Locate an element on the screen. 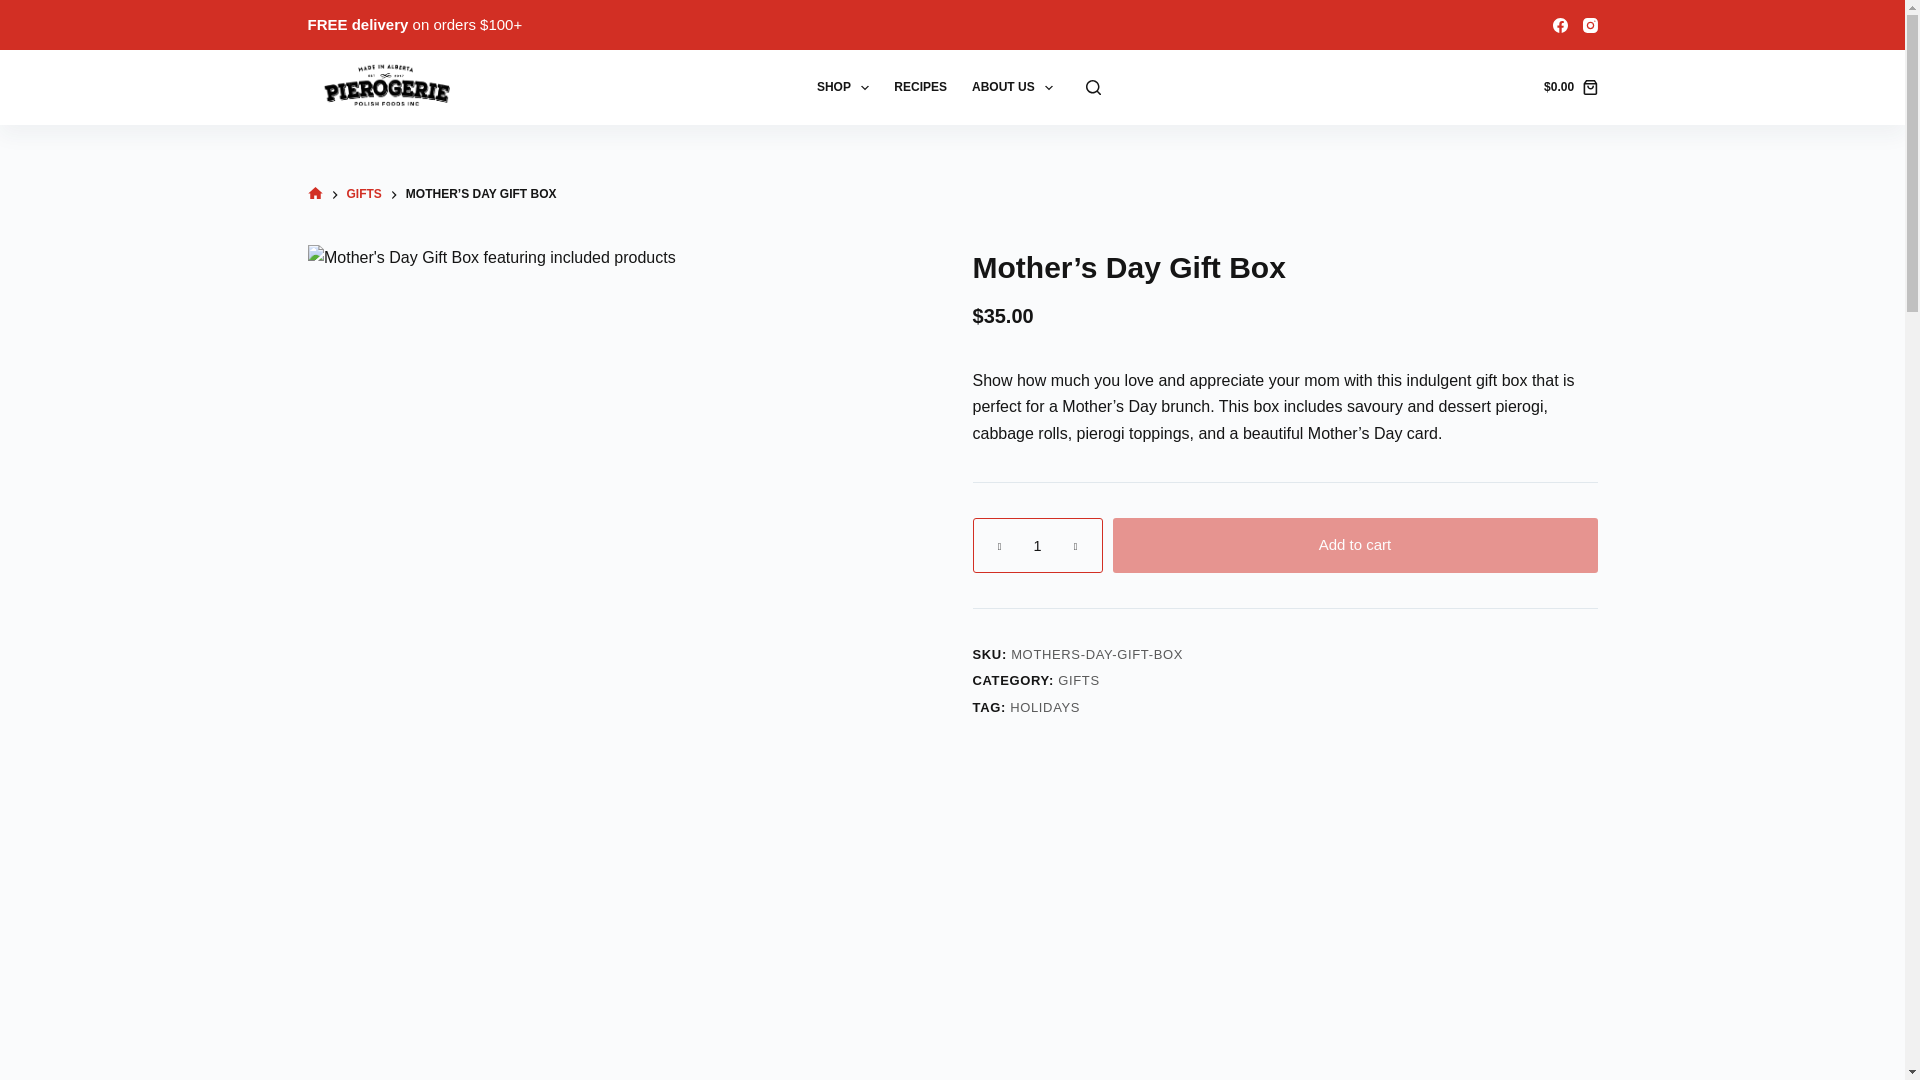  1 is located at coordinates (1036, 546).